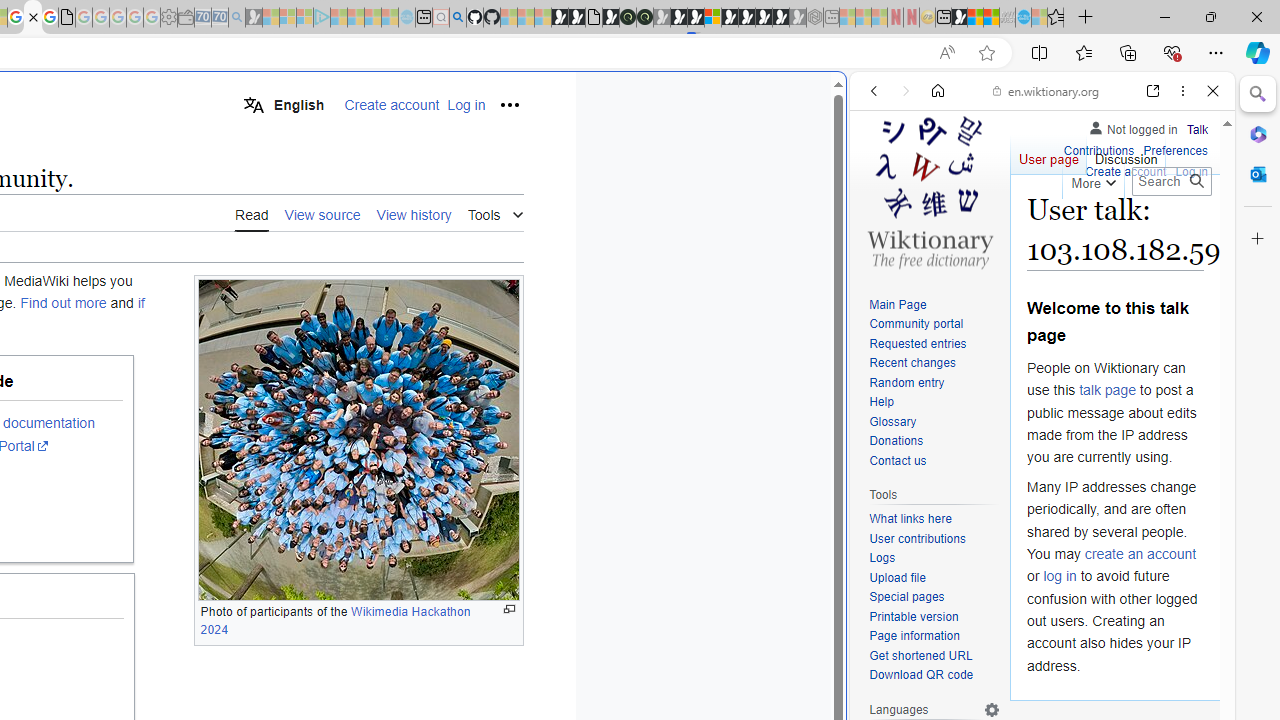  I want to click on en.wiktionary.org, so click(1046, 90).